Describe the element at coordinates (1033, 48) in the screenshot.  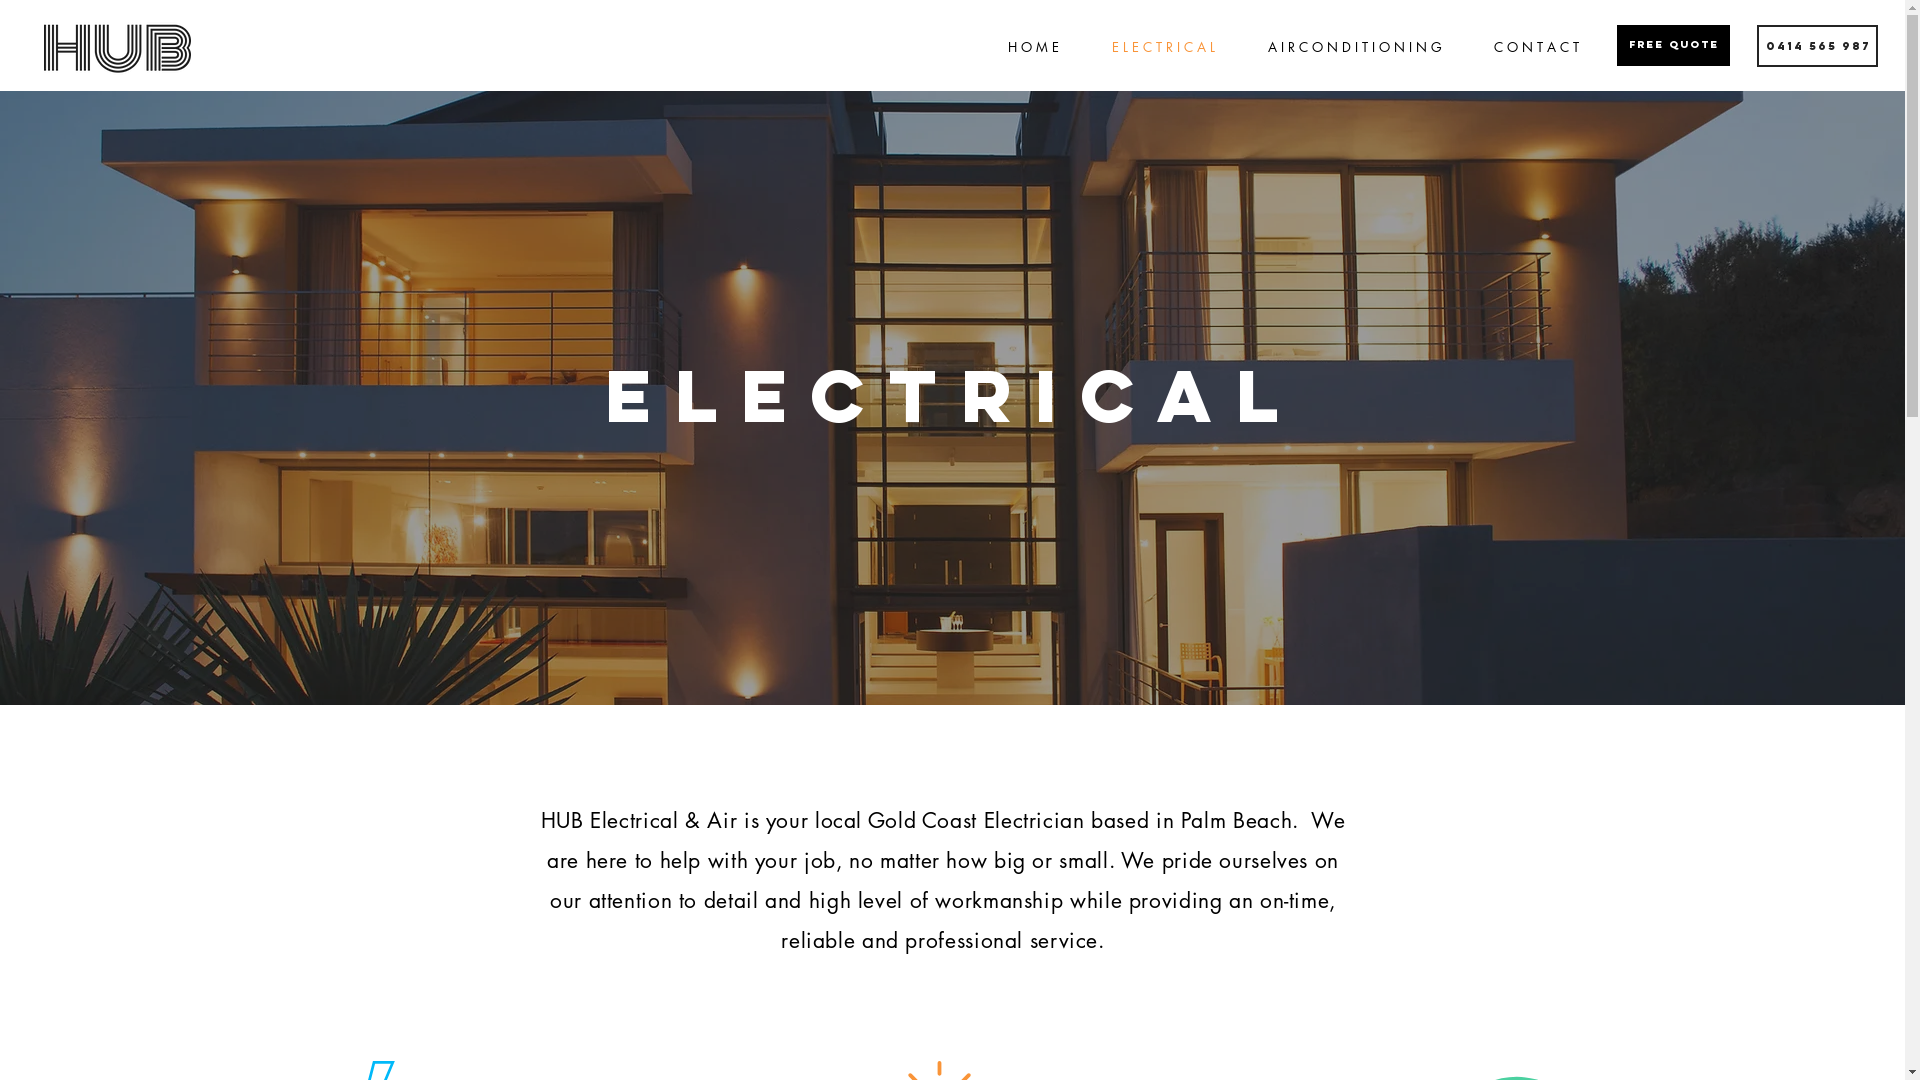
I see `H O M E` at that location.